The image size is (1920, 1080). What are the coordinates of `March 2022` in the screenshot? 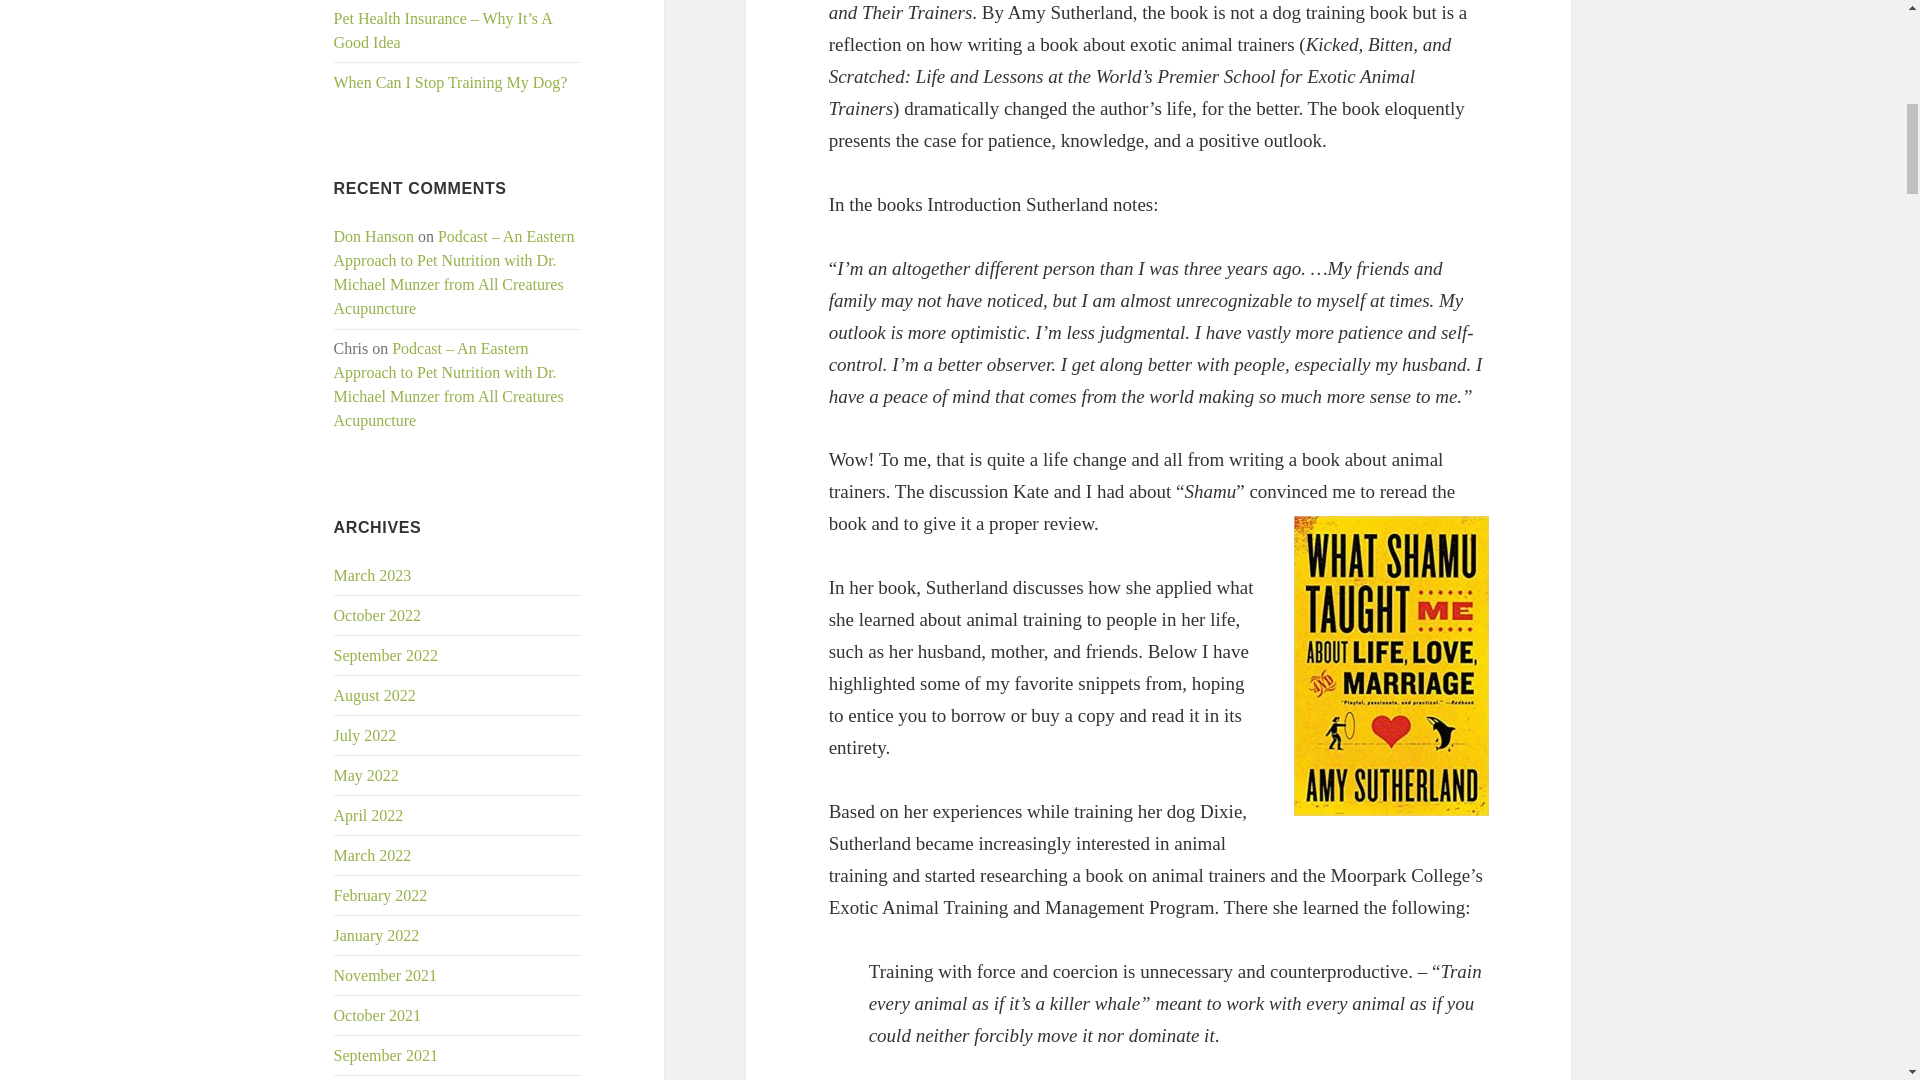 It's located at (373, 855).